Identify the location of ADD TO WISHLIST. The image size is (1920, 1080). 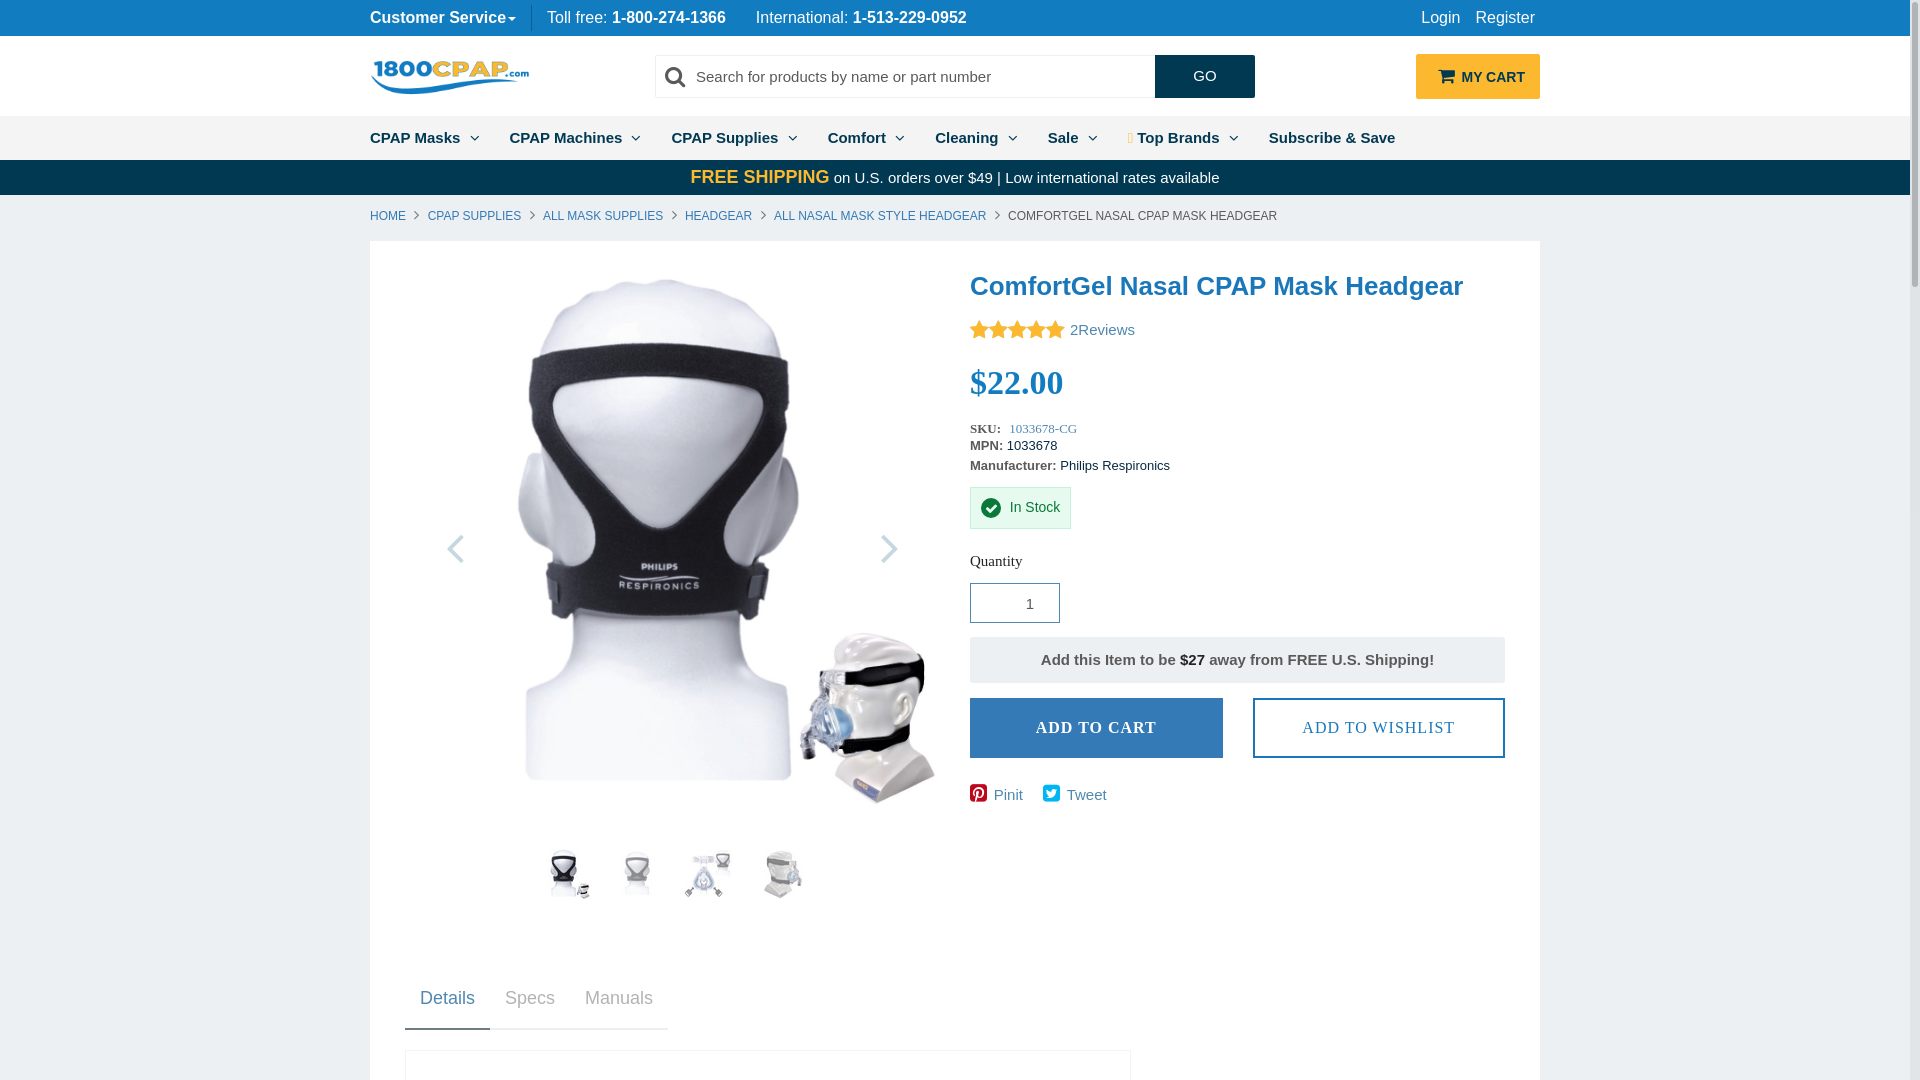
(1378, 728).